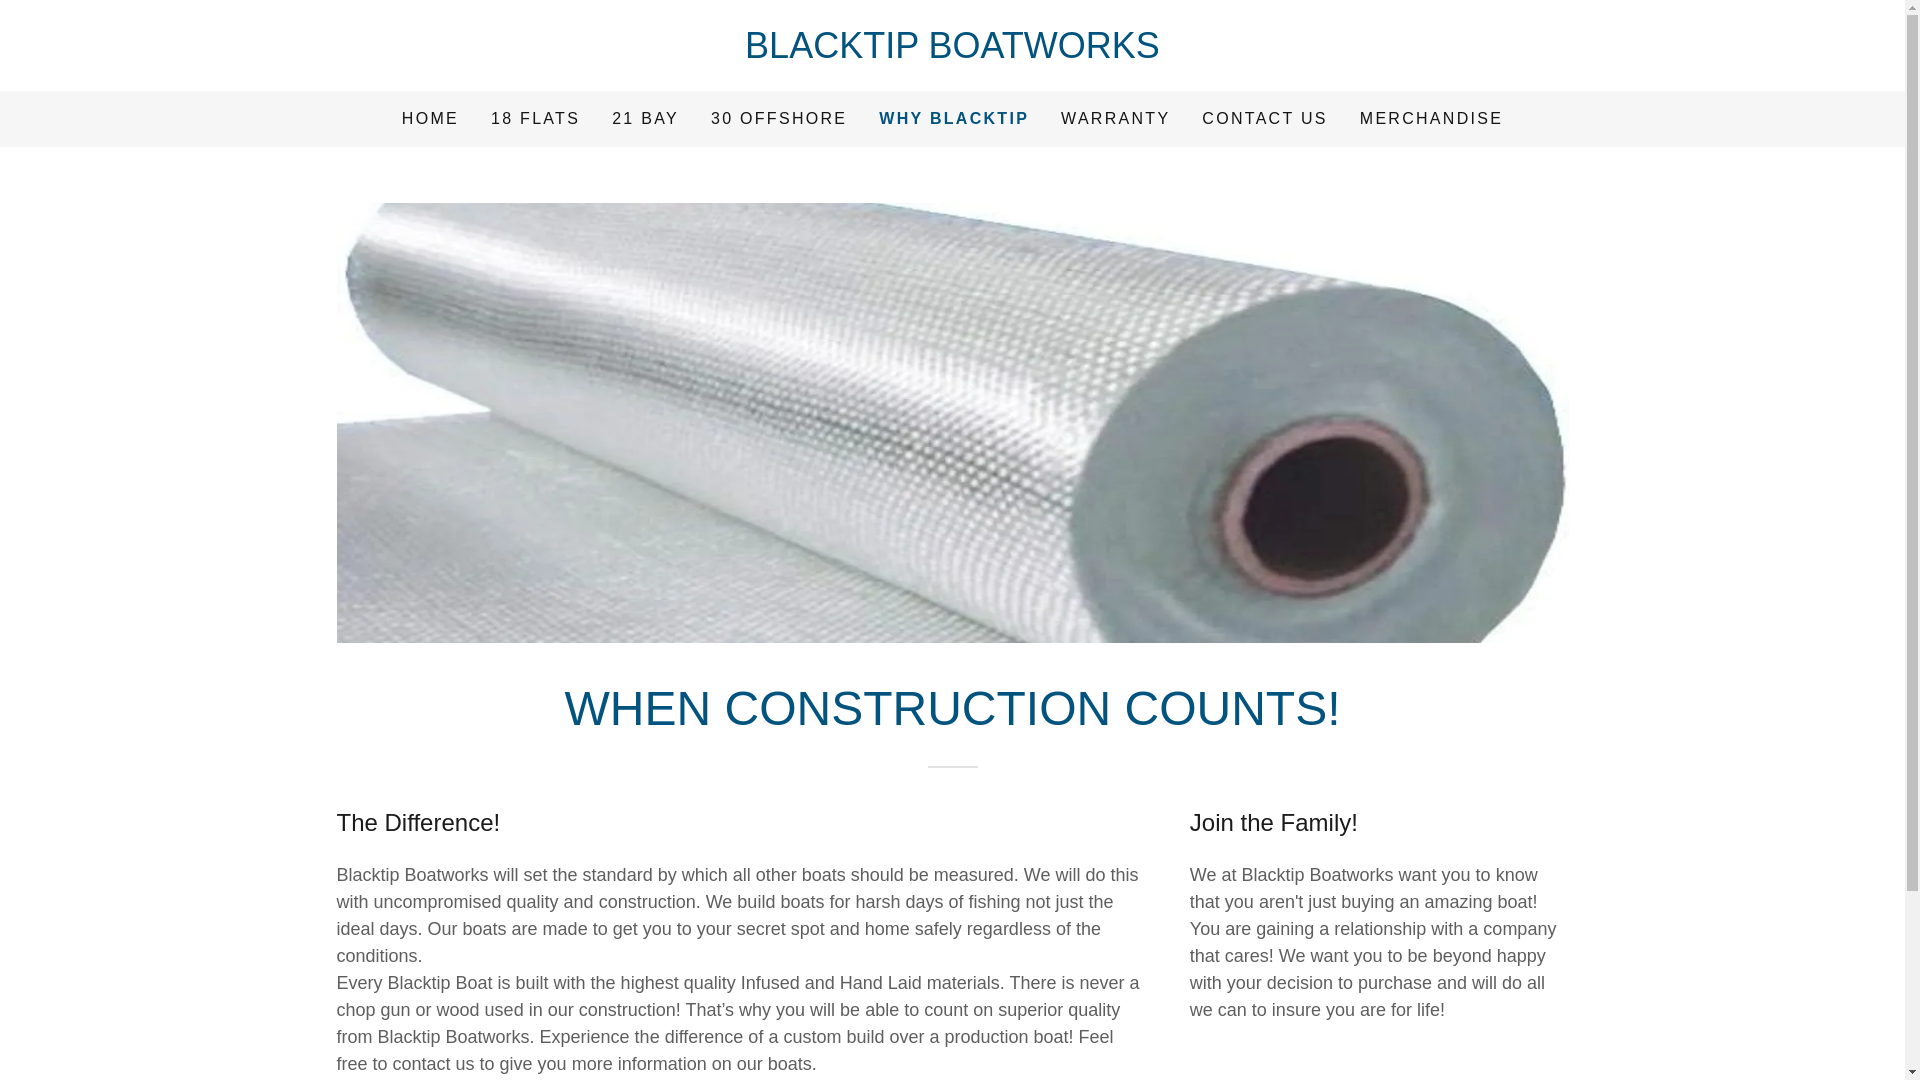 This screenshot has height=1080, width=1920. I want to click on MERCHANDISE, so click(1431, 119).